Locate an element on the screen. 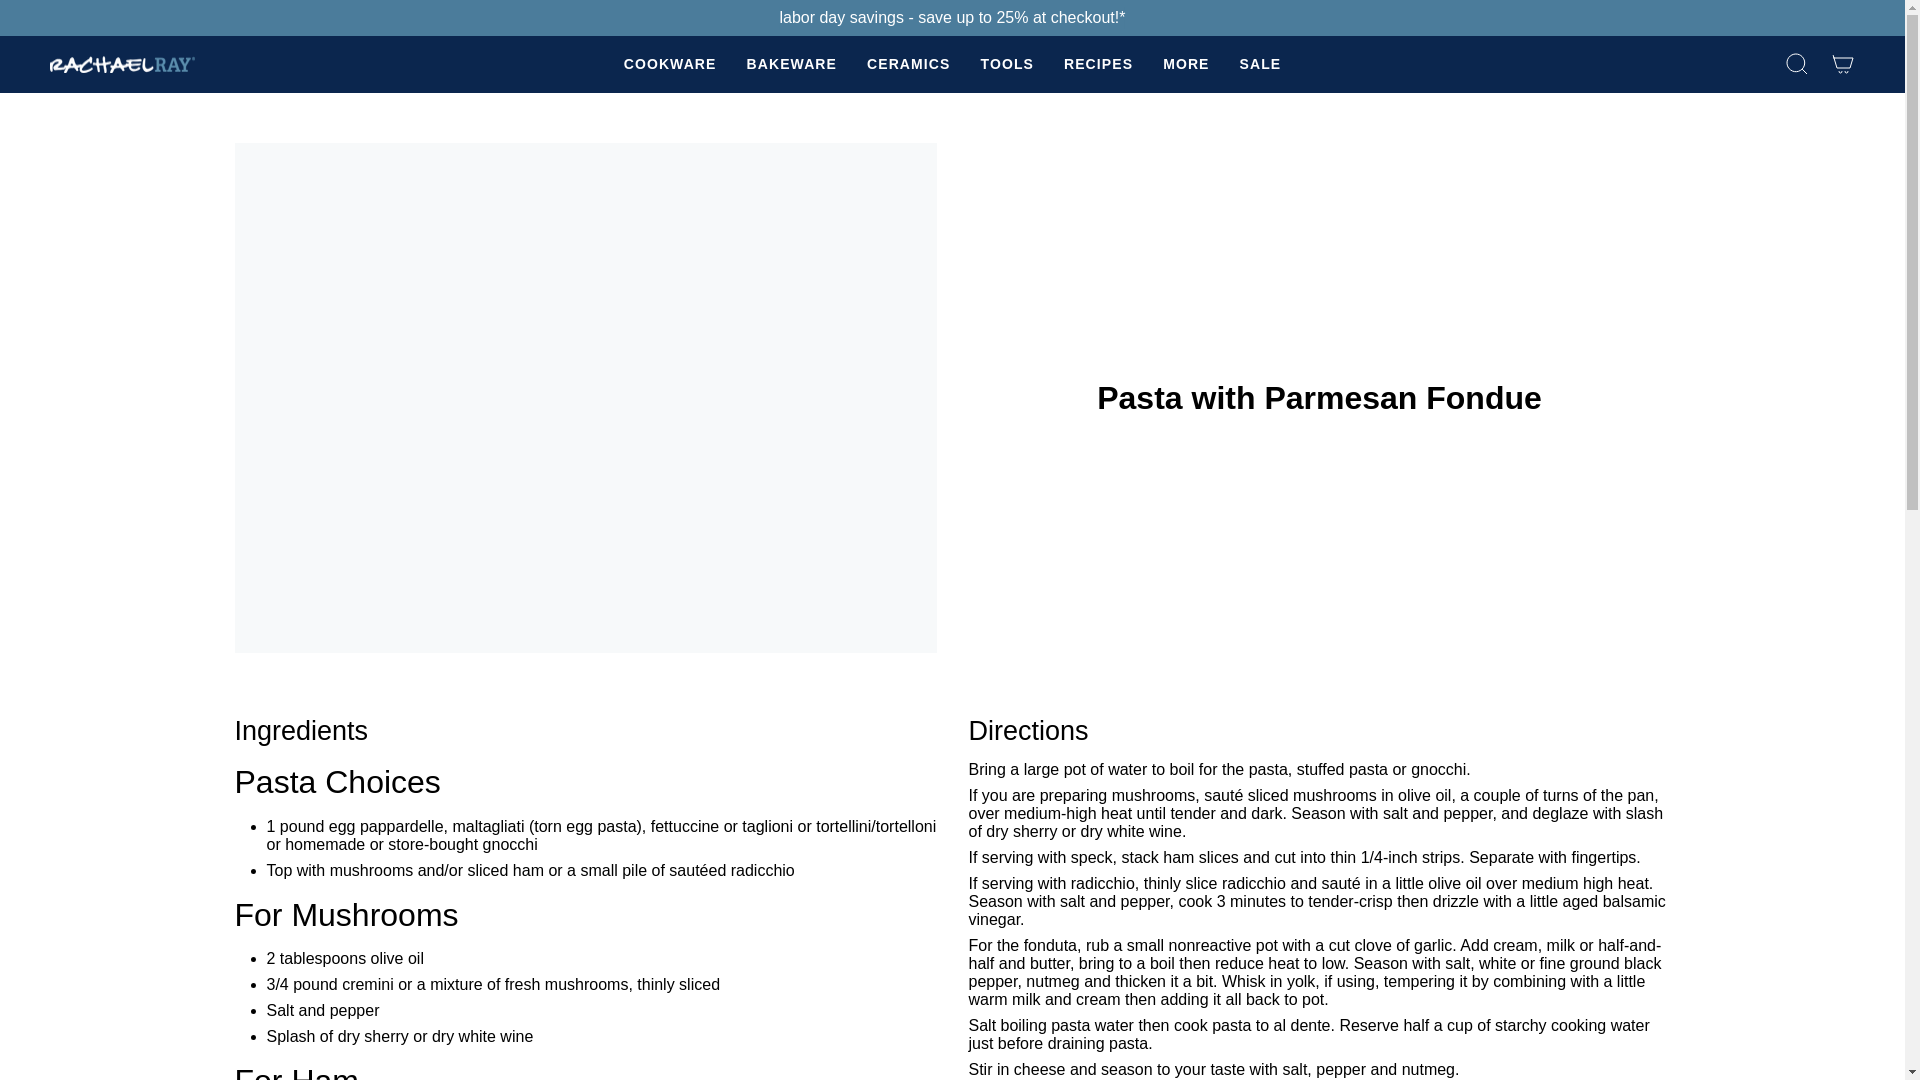  Cart is located at coordinates (1843, 64).